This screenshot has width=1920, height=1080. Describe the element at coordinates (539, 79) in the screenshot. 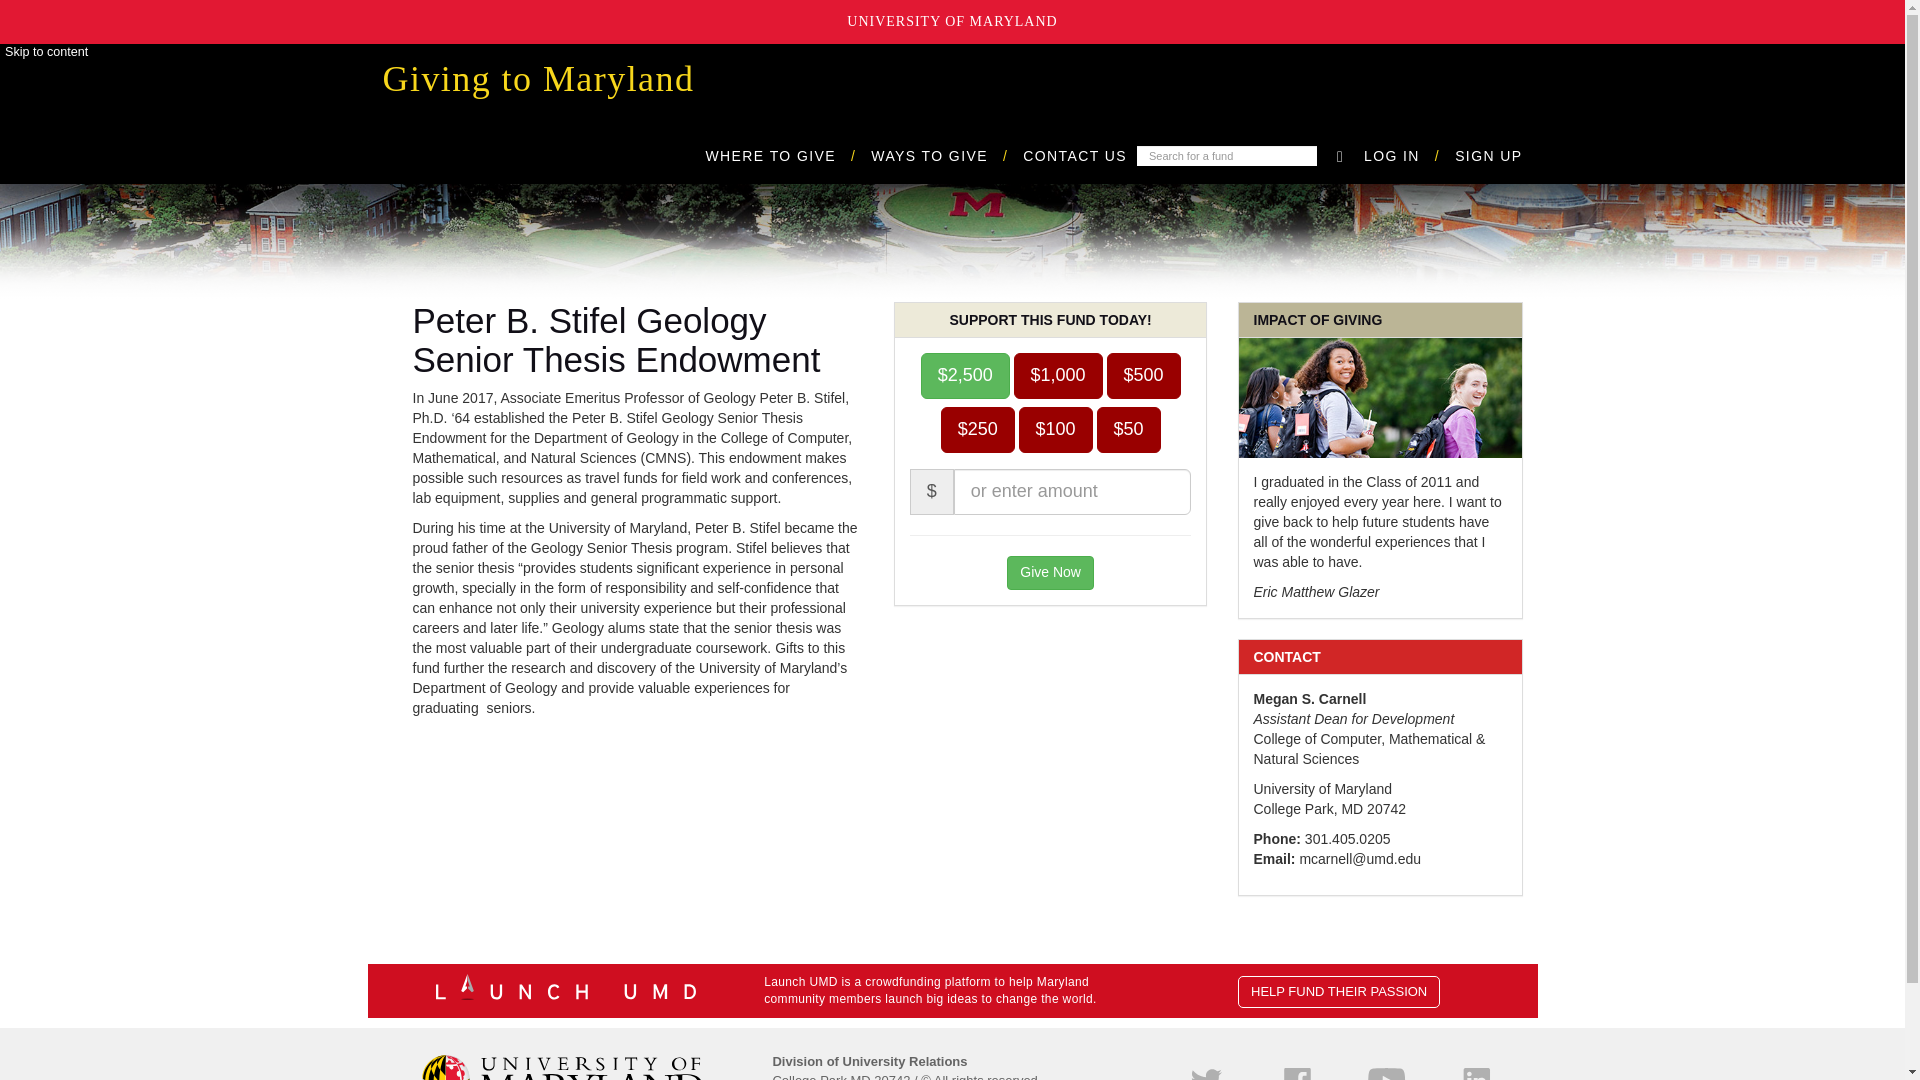

I see `Giving to Maryland` at that location.